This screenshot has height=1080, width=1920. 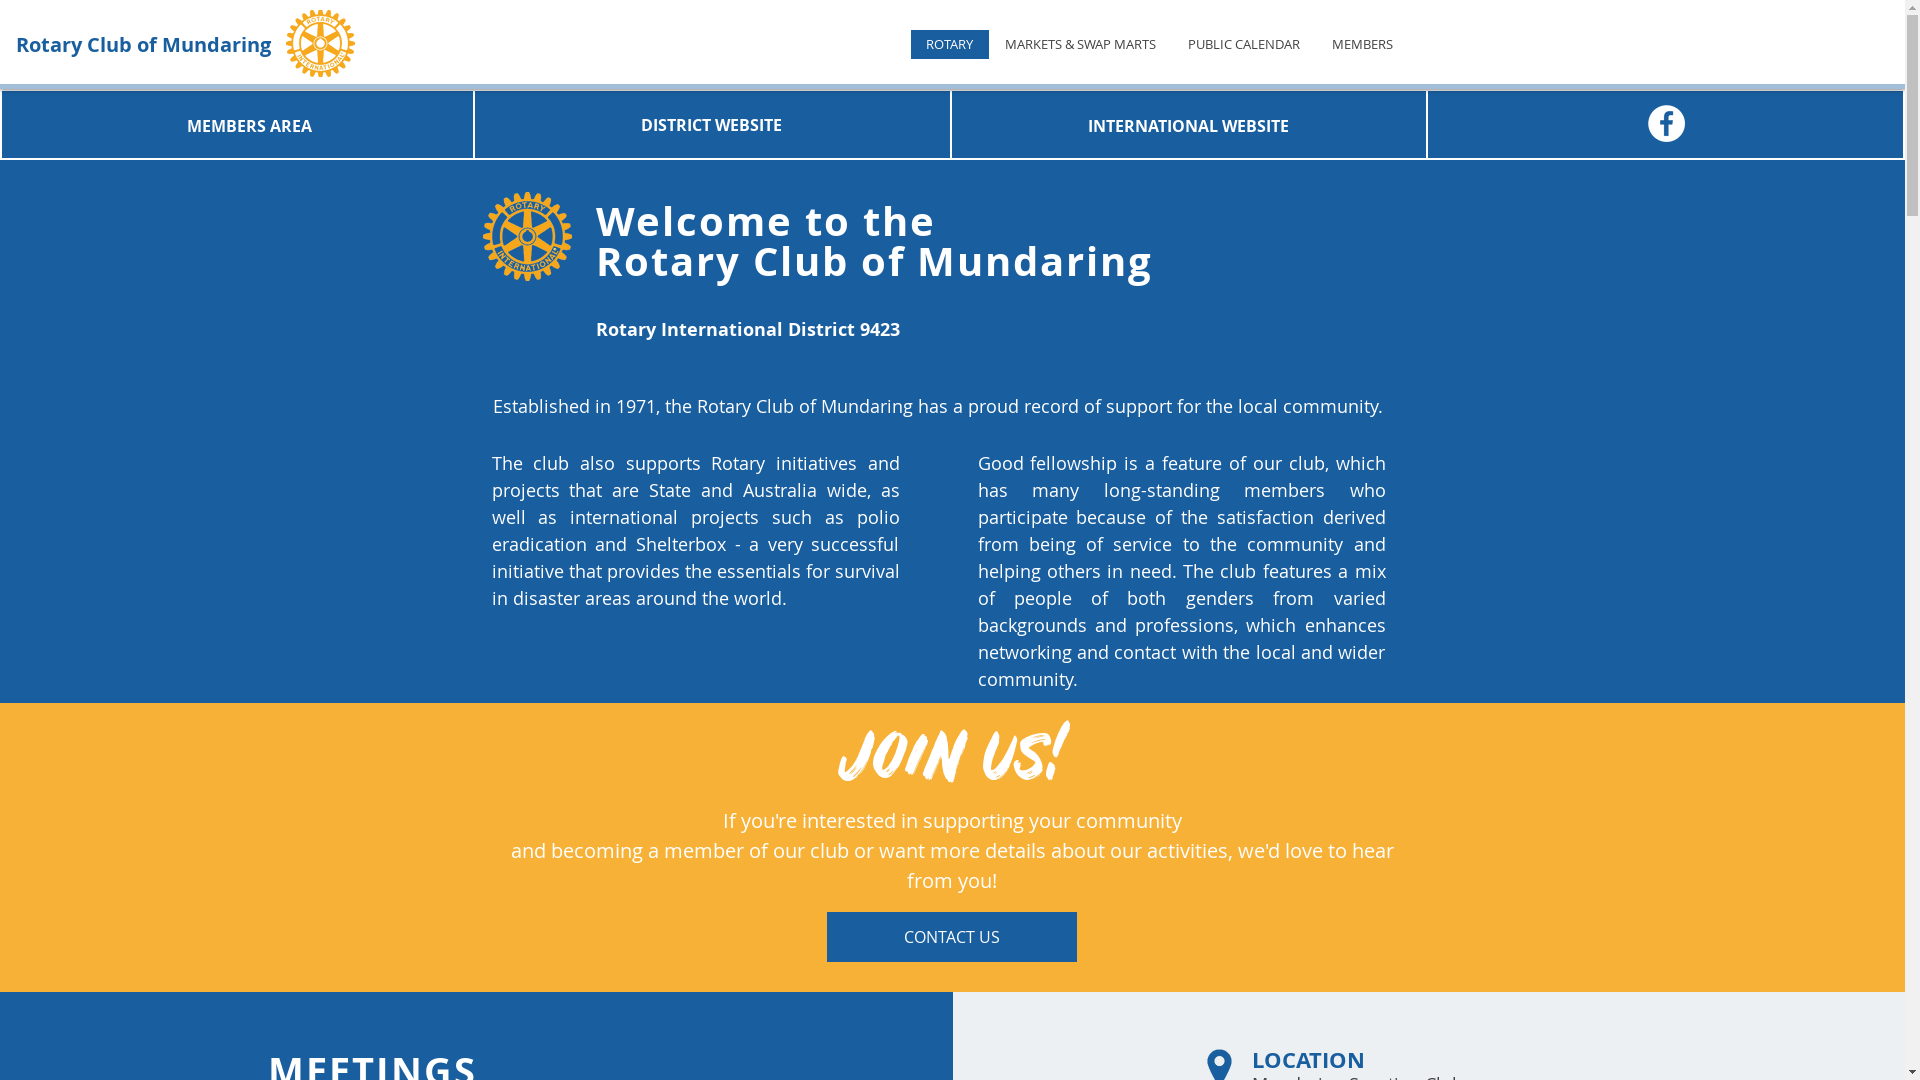 What do you see at coordinates (146, 44) in the screenshot?
I see `Rotary Club of Mundaring ` at bounding box center [146, 44].